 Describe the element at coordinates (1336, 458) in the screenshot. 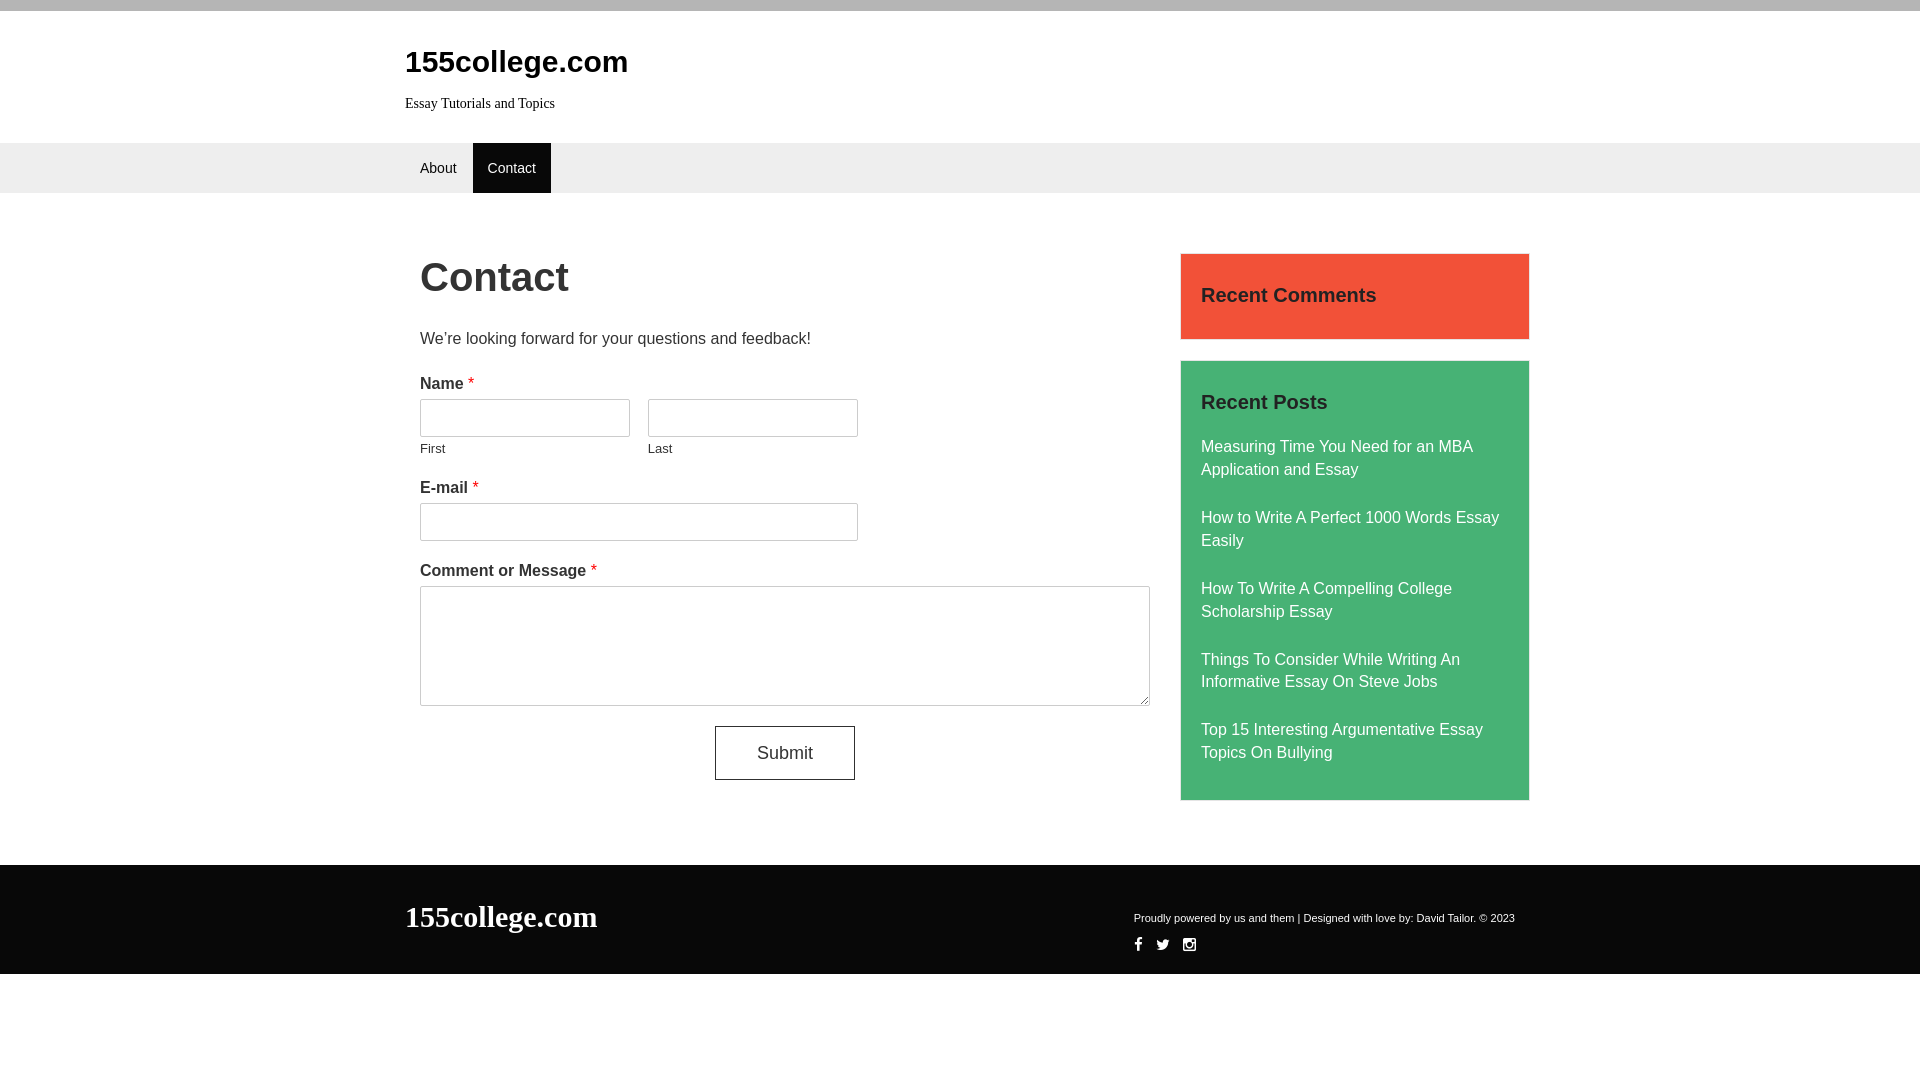

I see `Measuring Time You Need for an MBA Application and Essay` at that location.